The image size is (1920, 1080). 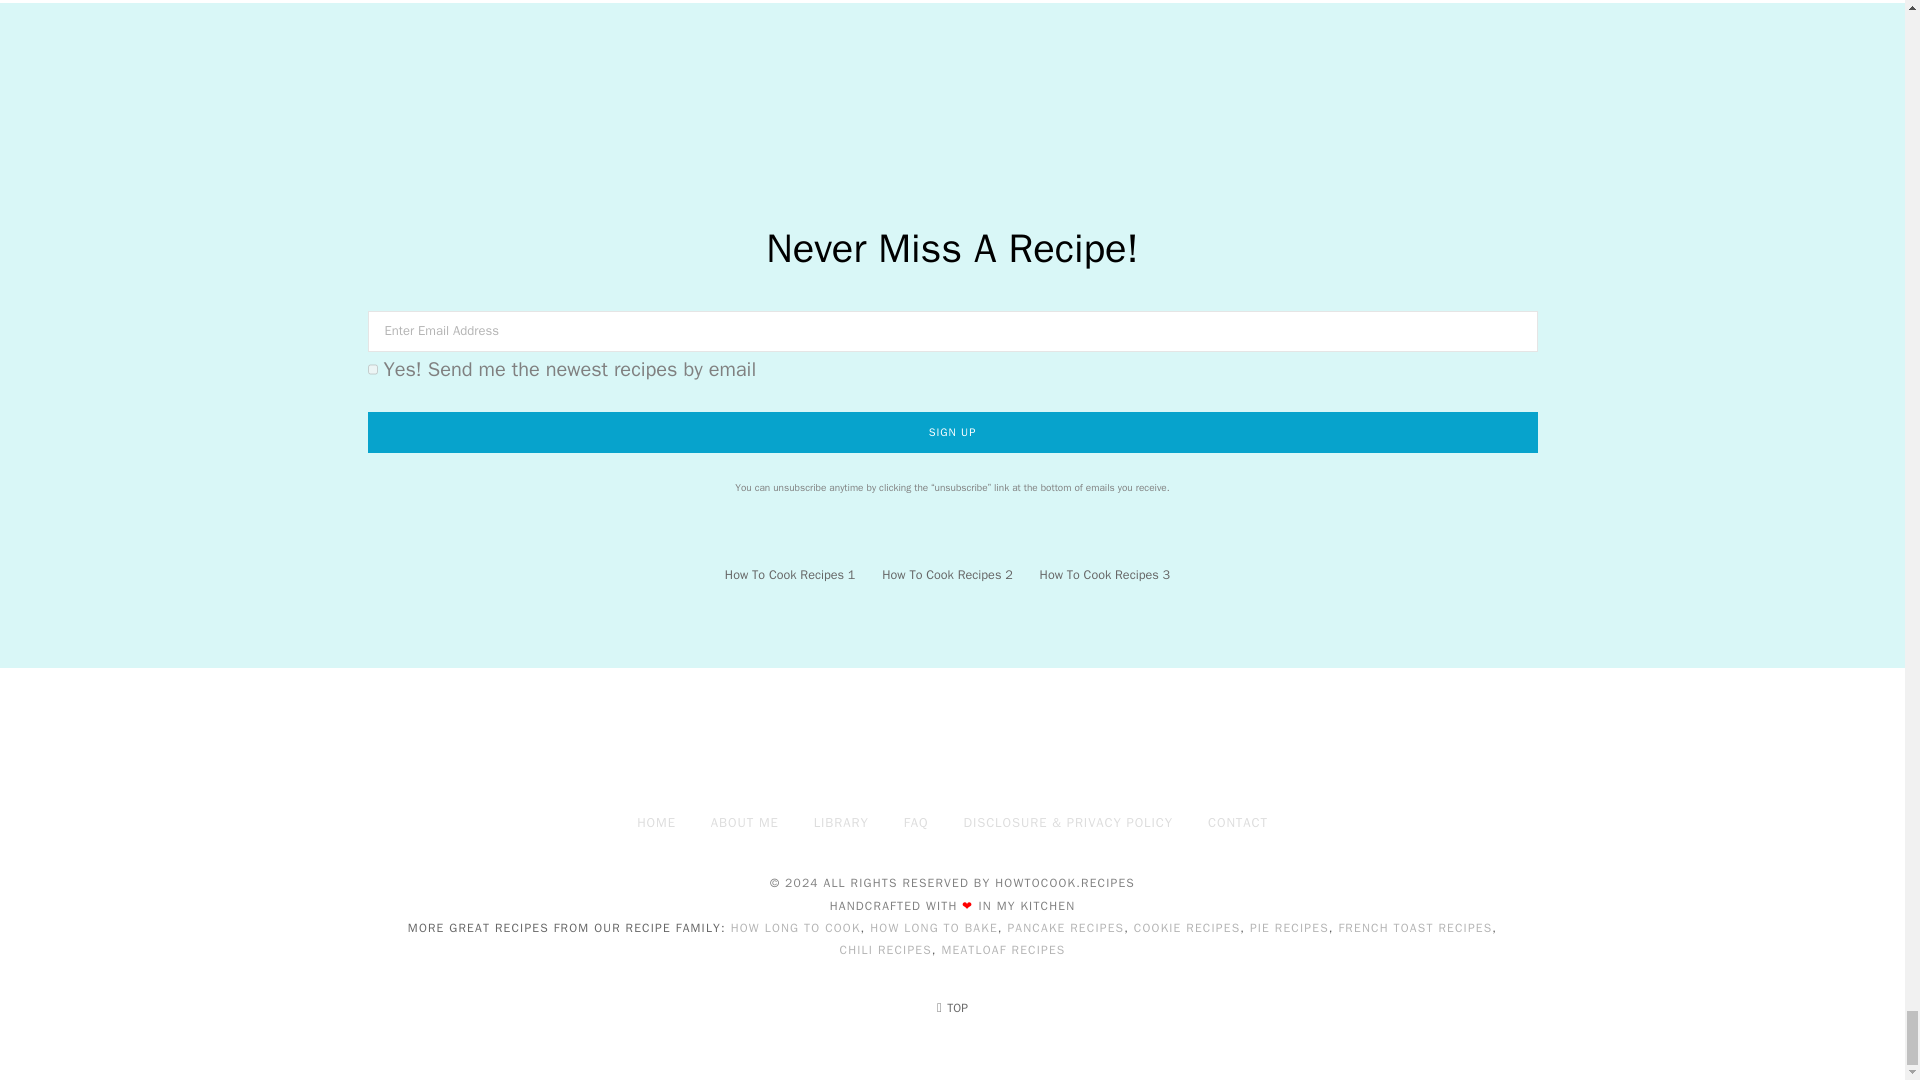 I want to click on Sign up, so click(x=952, y=432).